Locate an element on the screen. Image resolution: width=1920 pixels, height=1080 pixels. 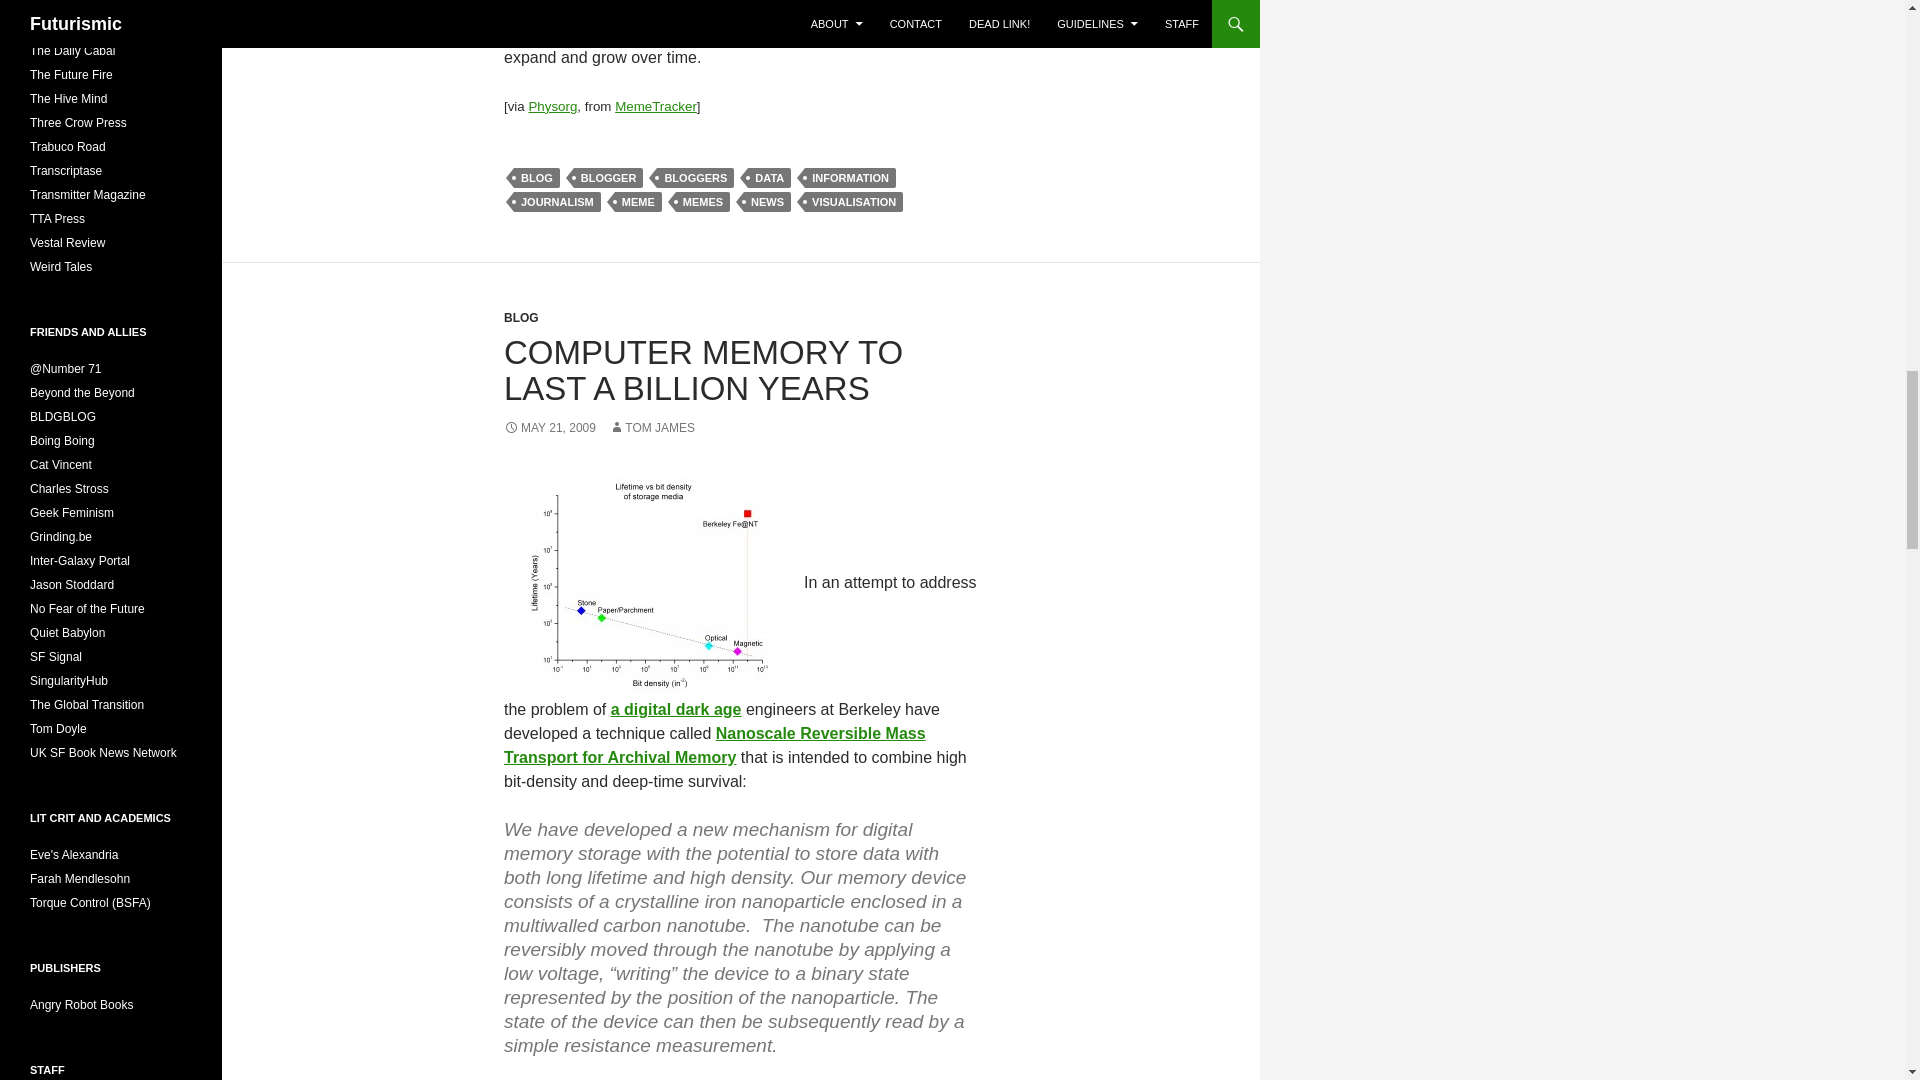
lifevsbit is located at coordinates (654, 582).